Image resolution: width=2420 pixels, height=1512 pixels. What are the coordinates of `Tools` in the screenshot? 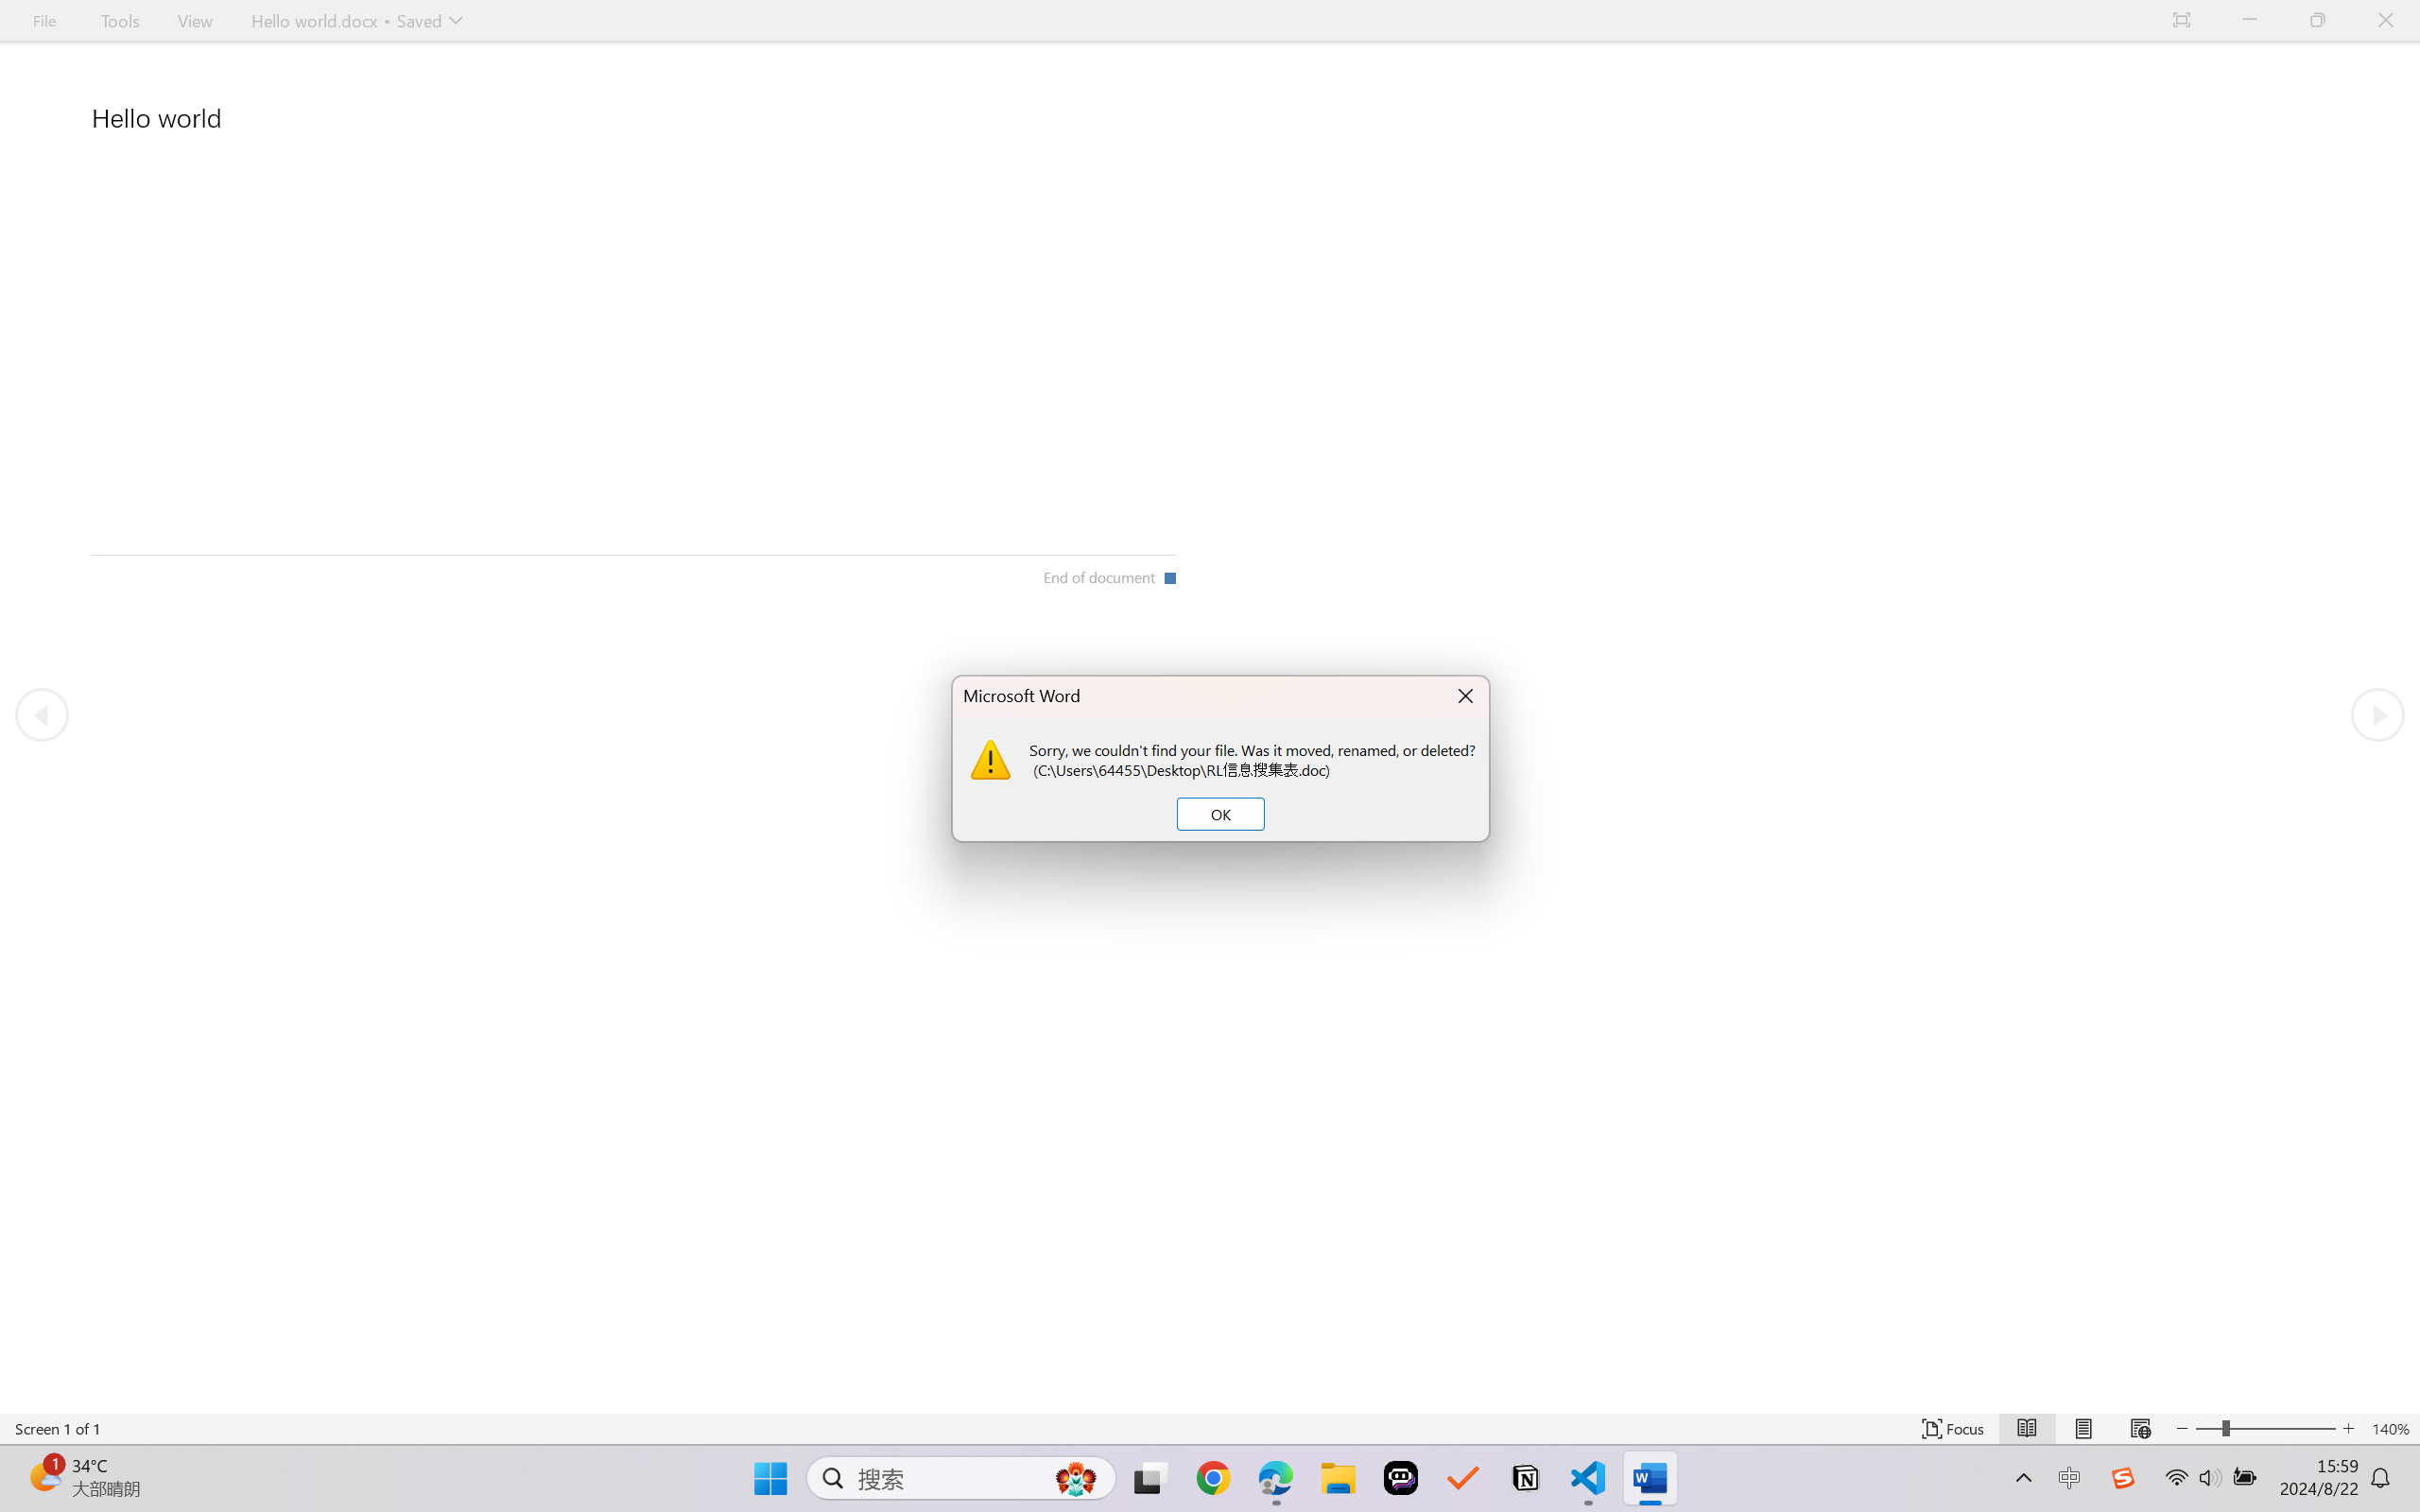 It's located at (121, 21).